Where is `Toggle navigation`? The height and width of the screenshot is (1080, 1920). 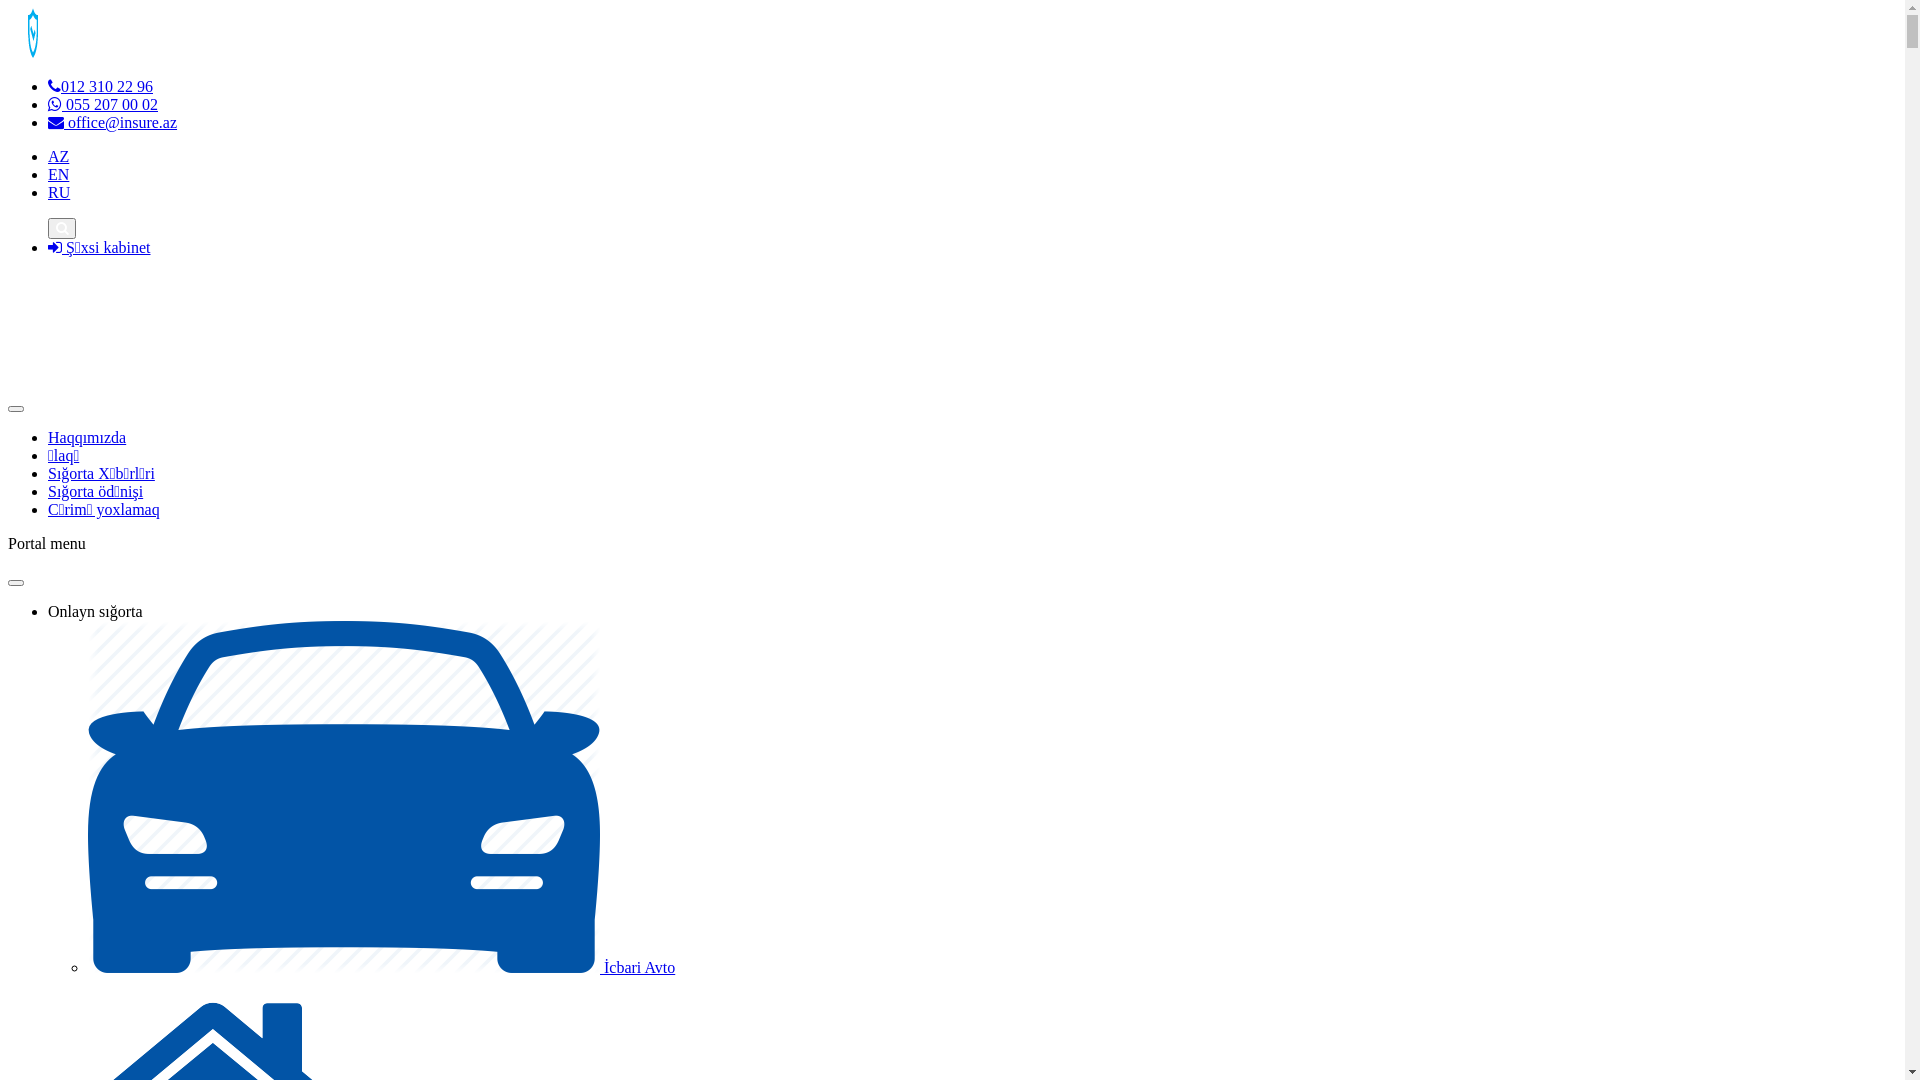 Toggle navigation is located at coordinates (16, 409).